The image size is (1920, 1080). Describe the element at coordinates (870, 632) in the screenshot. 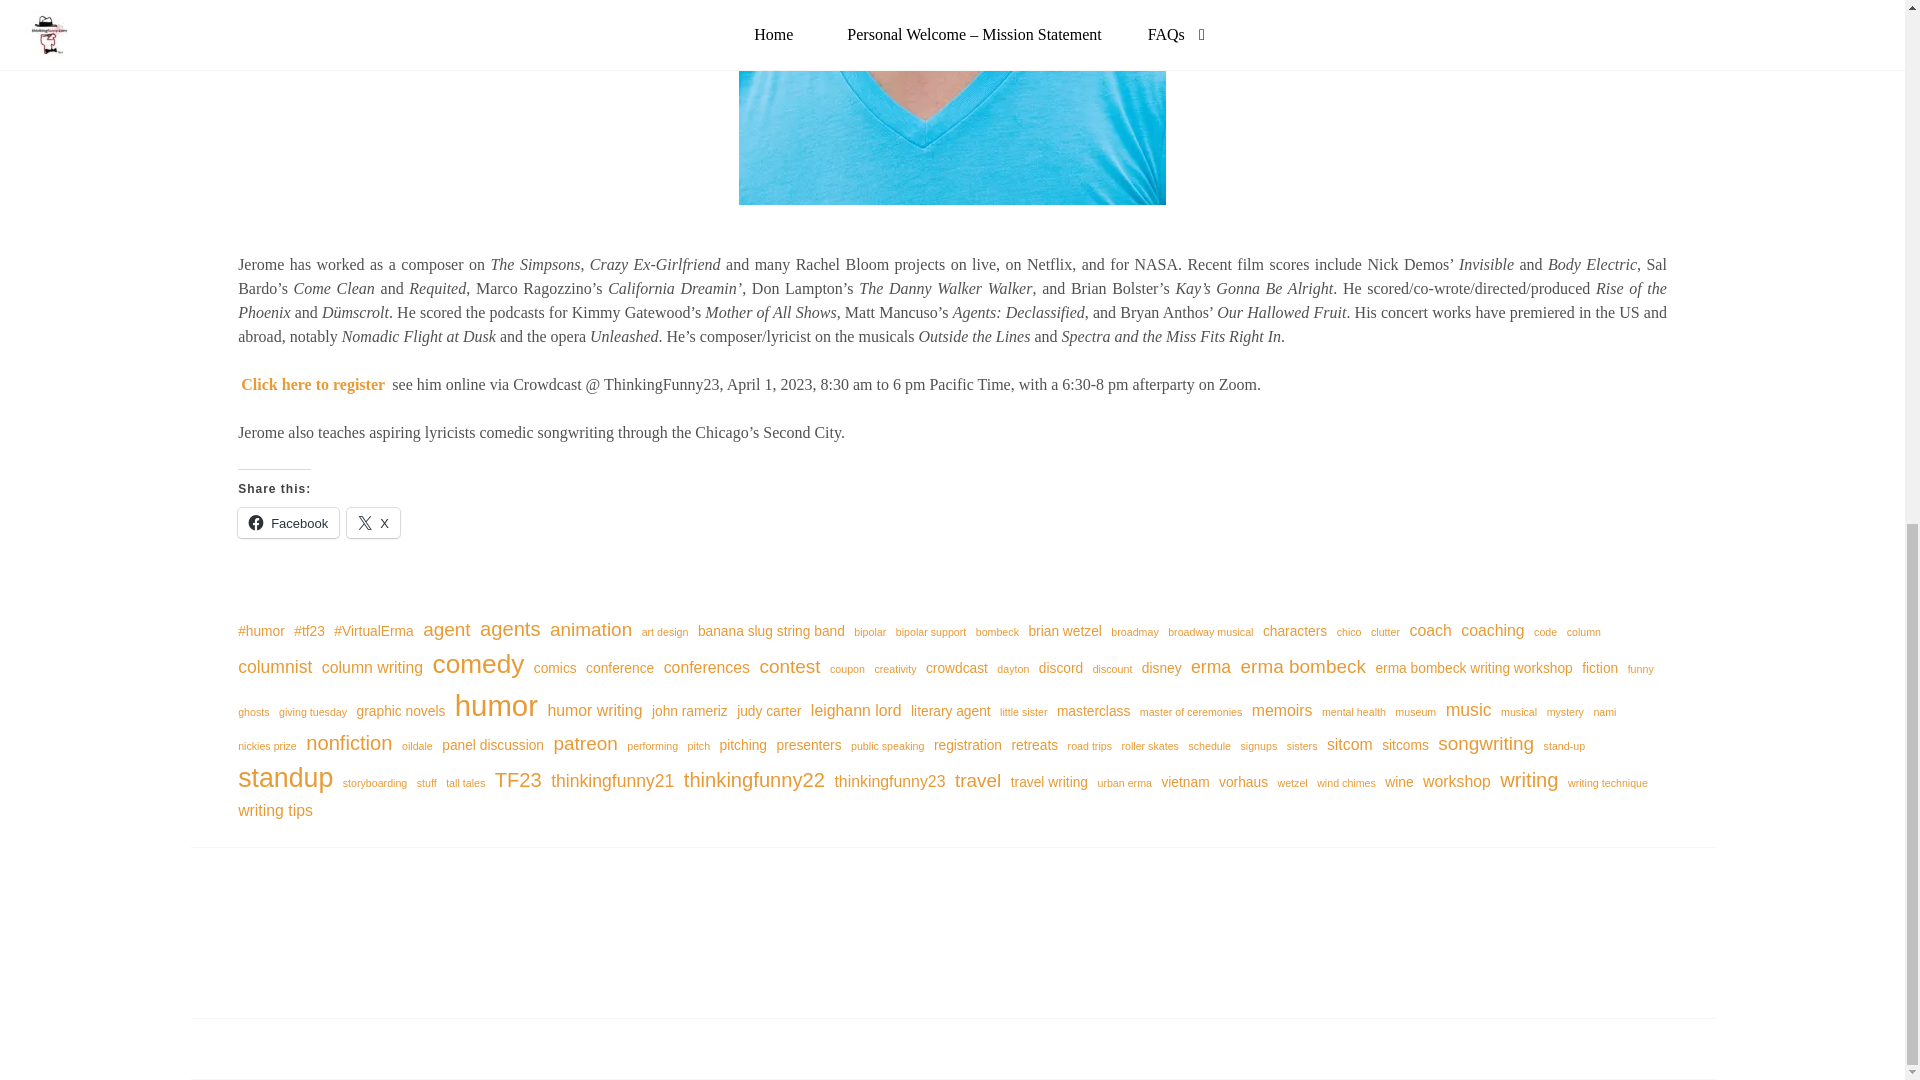

I see `bipolar` at that location.